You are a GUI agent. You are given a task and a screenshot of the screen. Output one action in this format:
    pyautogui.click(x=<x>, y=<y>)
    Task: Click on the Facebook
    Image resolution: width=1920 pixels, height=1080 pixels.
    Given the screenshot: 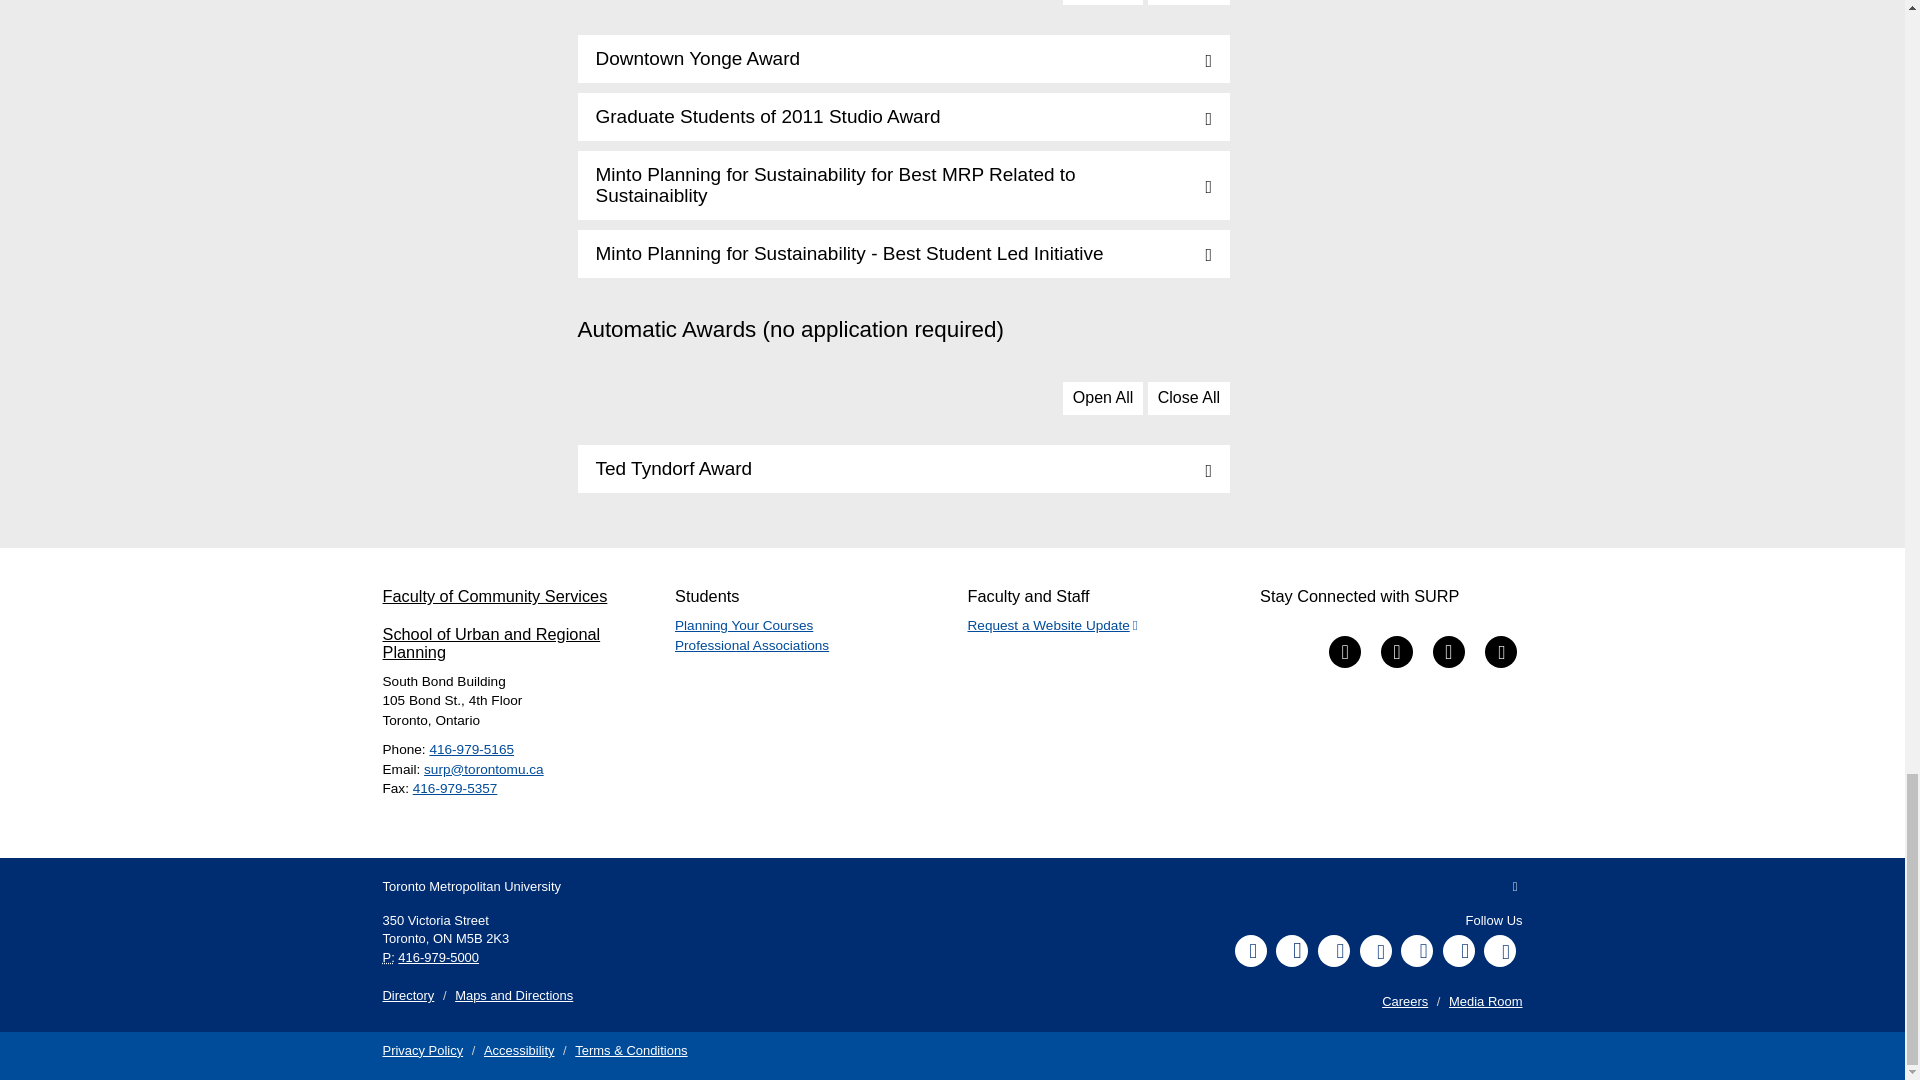 What is the action you would take?
    pyautogui.click(x=1250, y=950)
    